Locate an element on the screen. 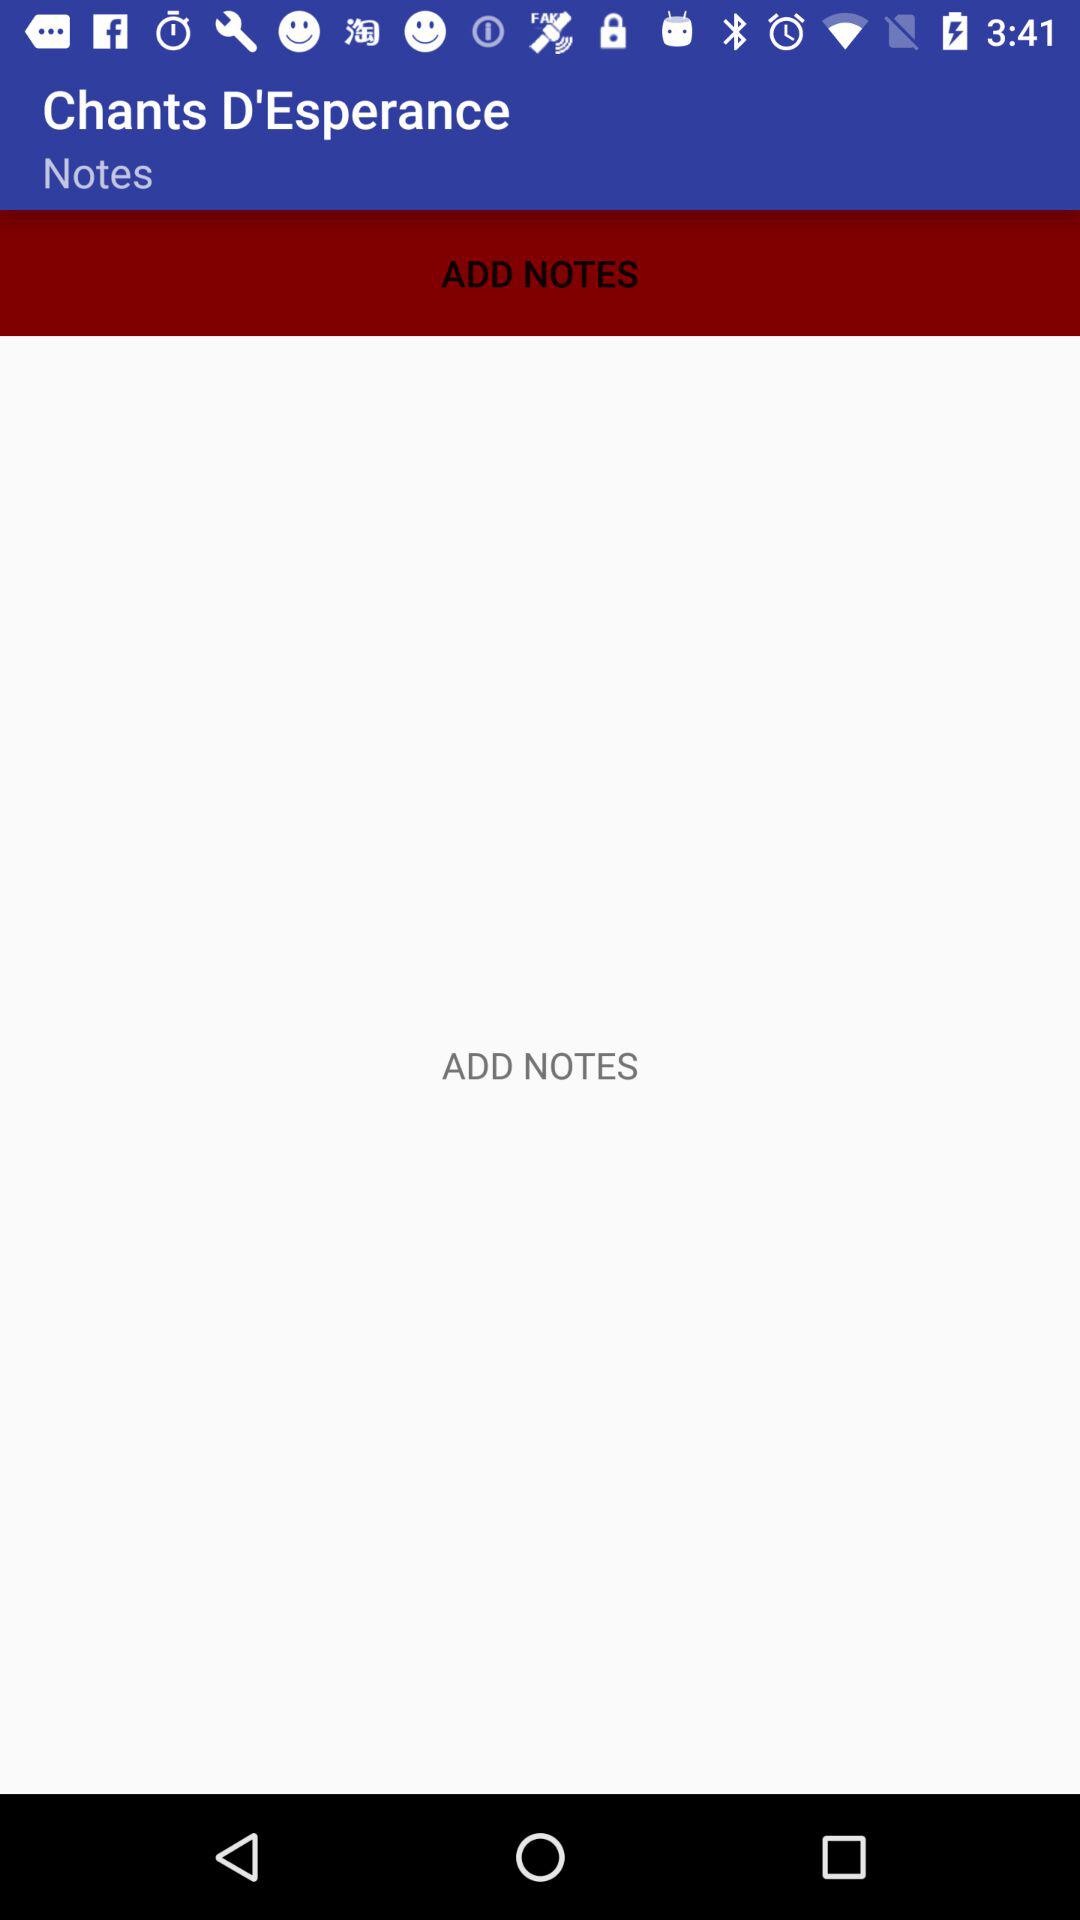  open icon below add notes icon is located at coordinates (540, 1064).